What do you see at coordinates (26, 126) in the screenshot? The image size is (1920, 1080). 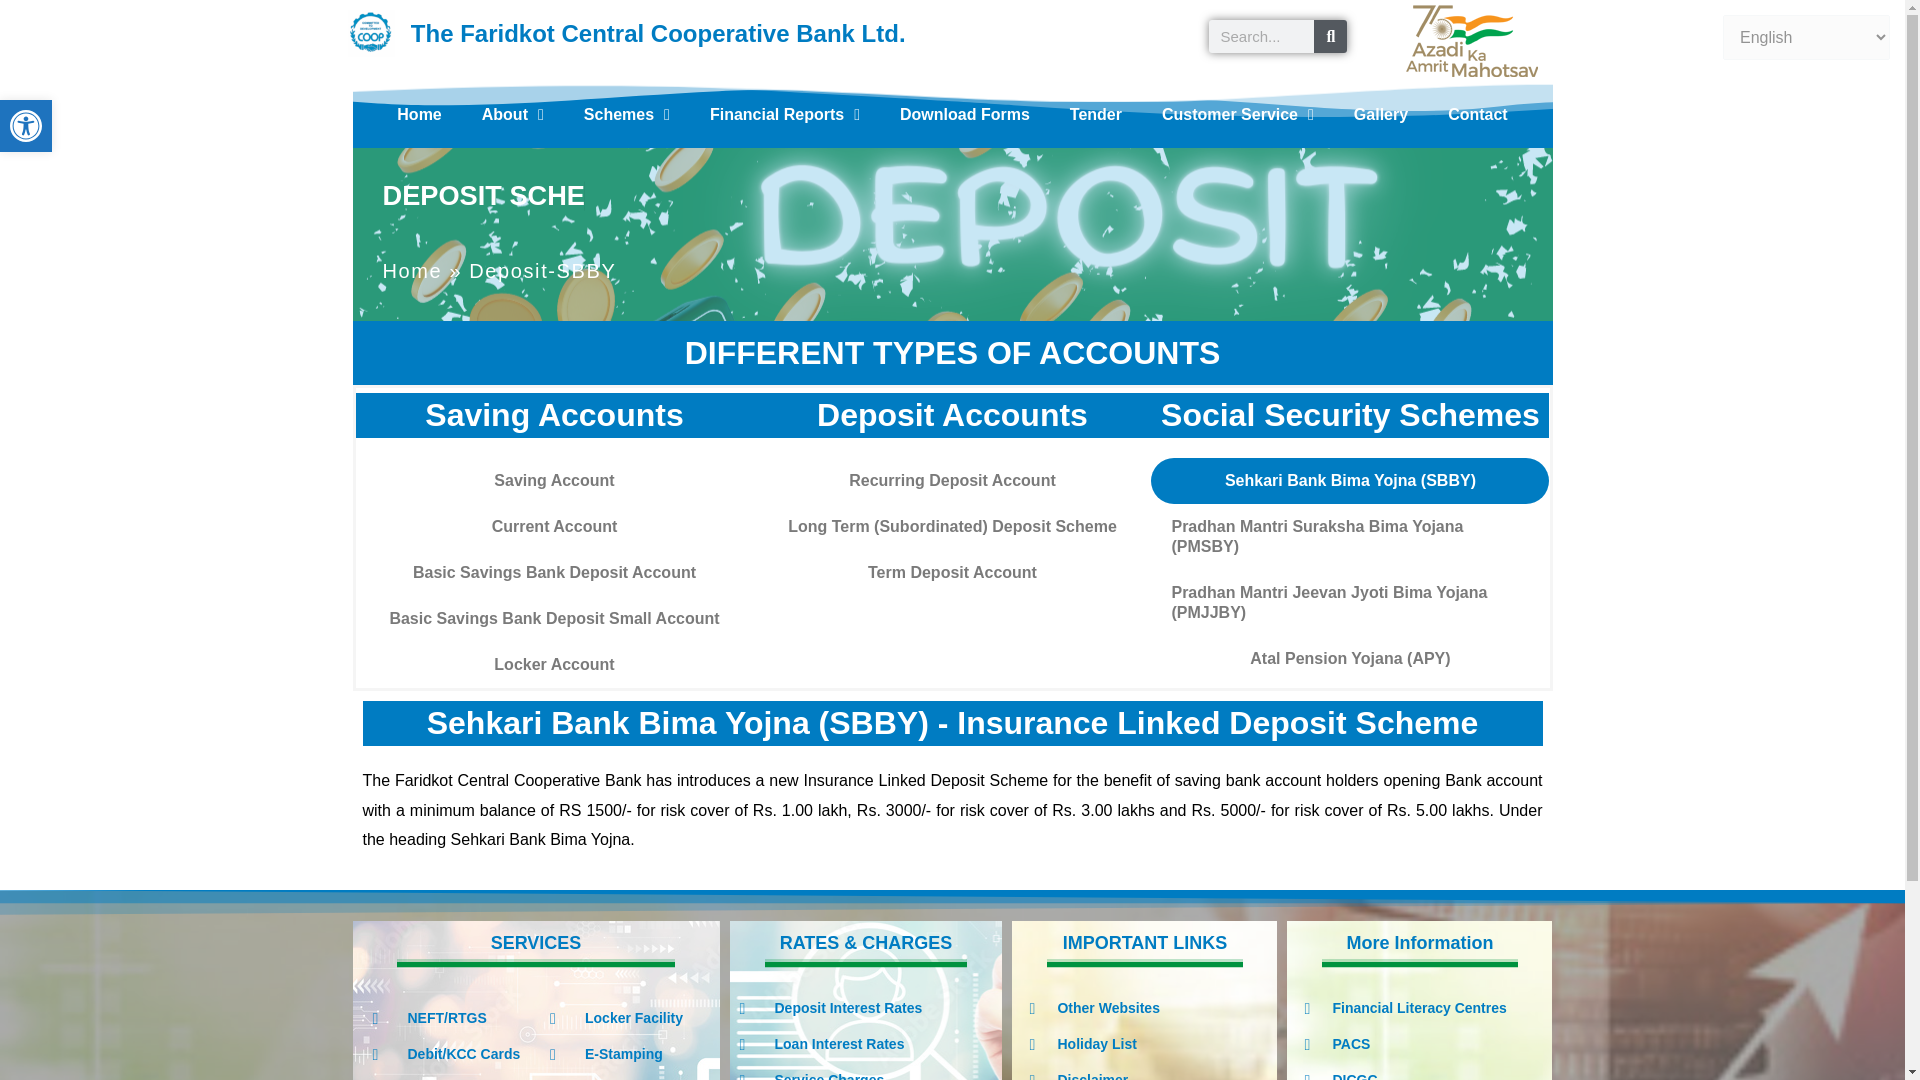 I see `Contact` at bounding box center [26, 126].